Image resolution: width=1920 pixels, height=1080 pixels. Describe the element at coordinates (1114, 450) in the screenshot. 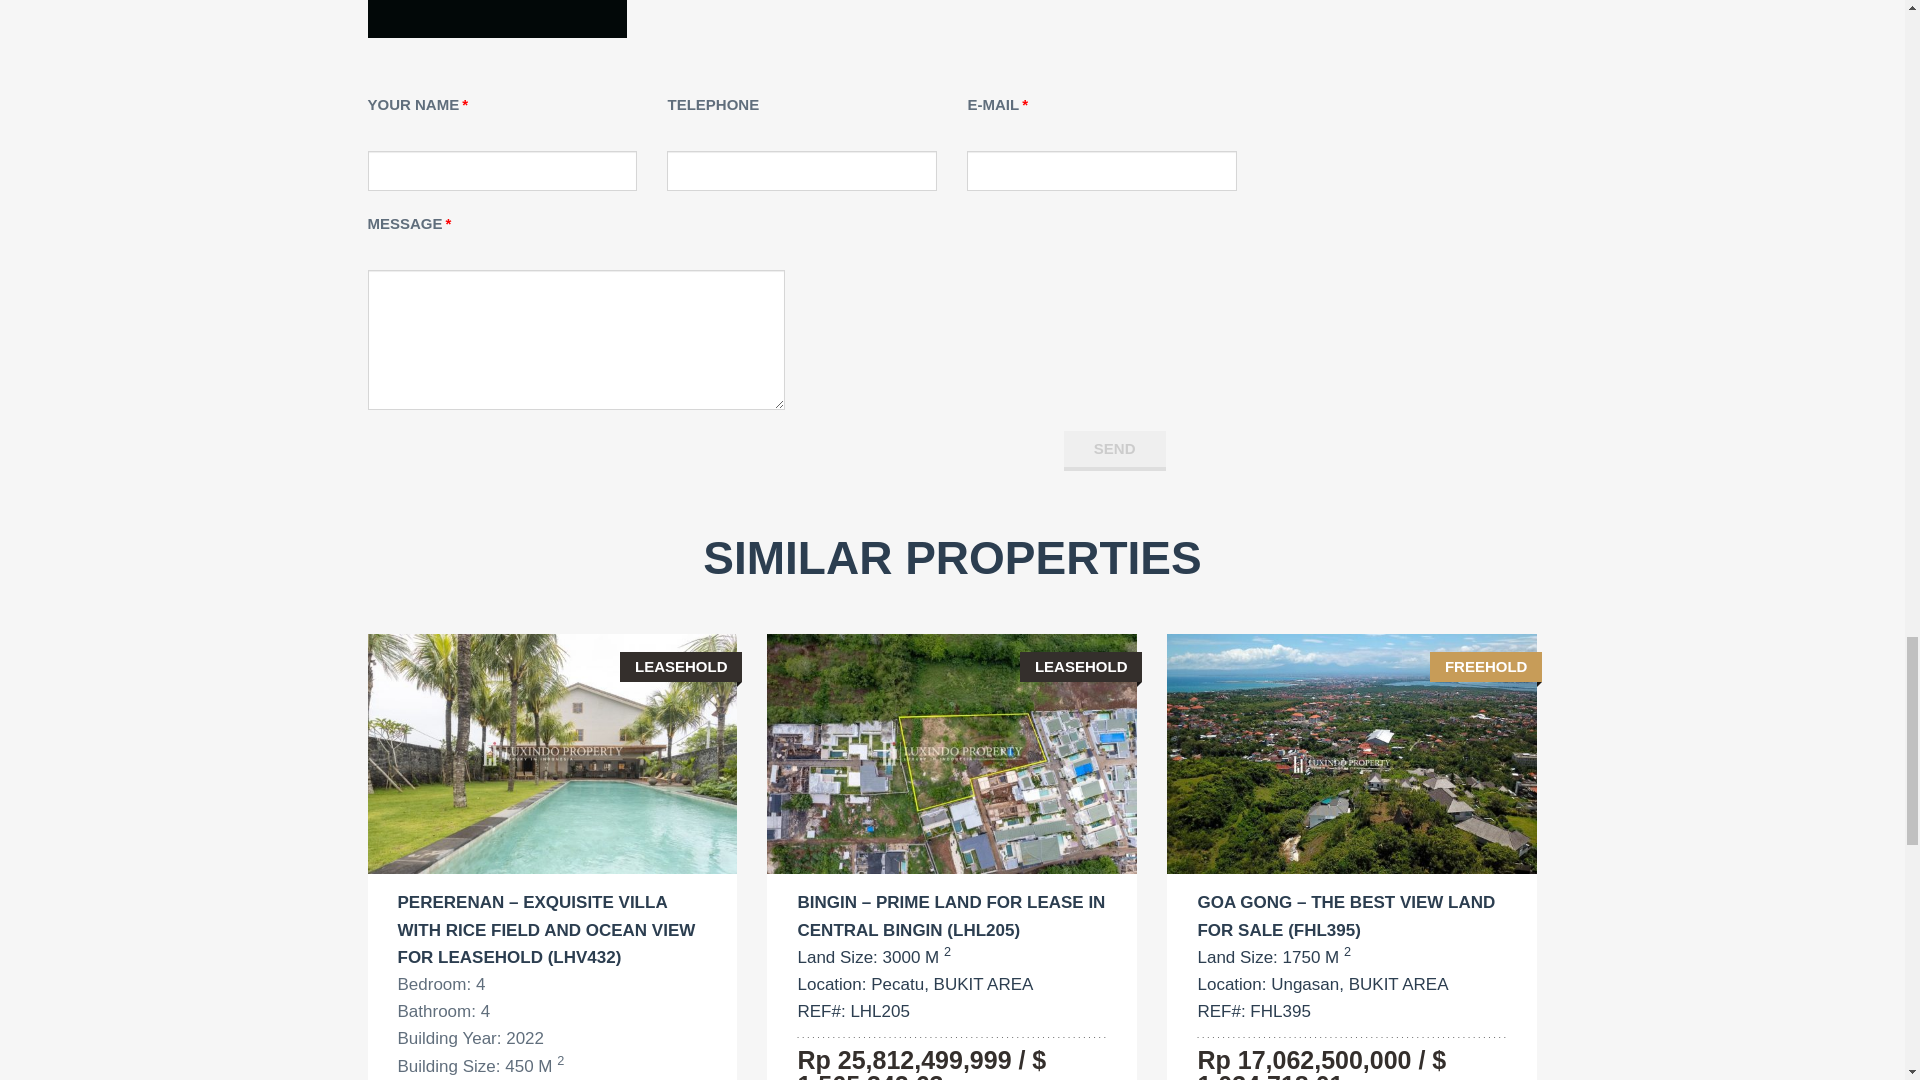

I see `Send` at that location.